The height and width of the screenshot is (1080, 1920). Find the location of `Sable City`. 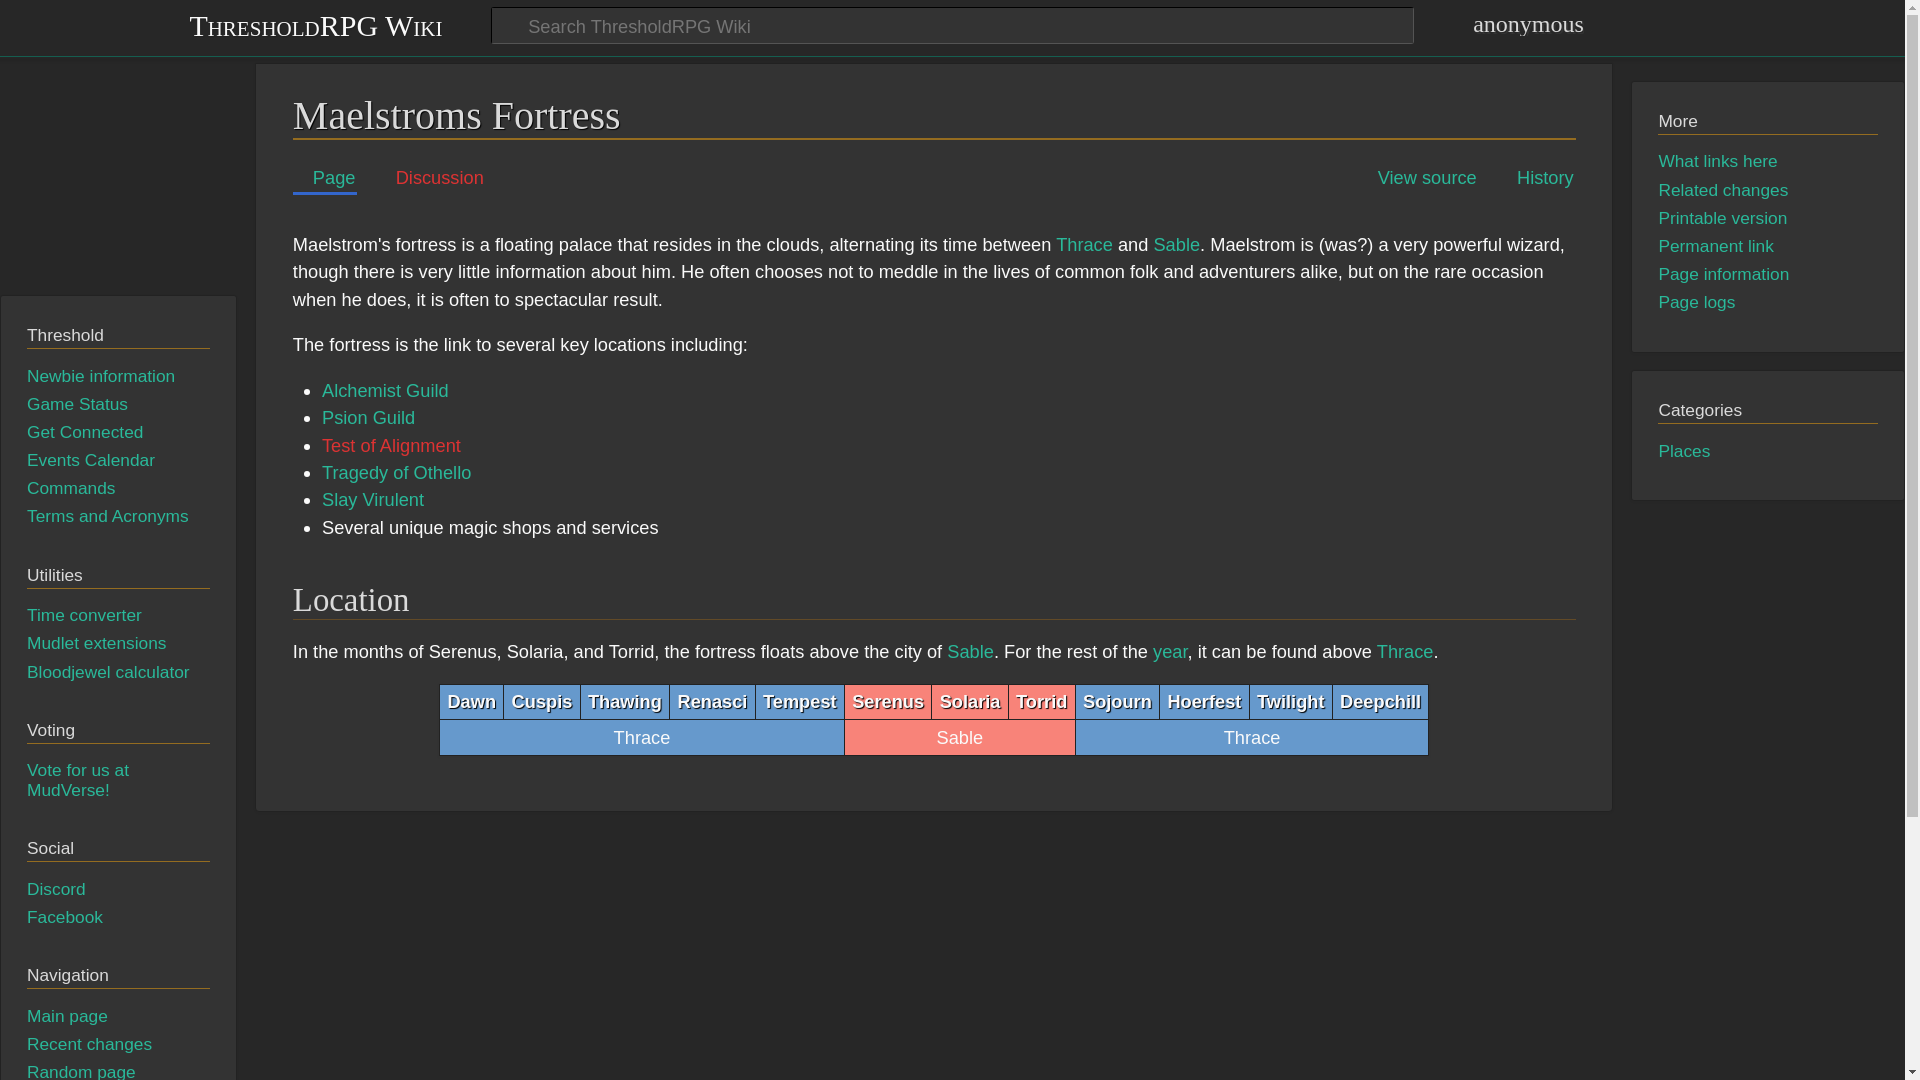

Sable City is located at coordinates (970, 652).